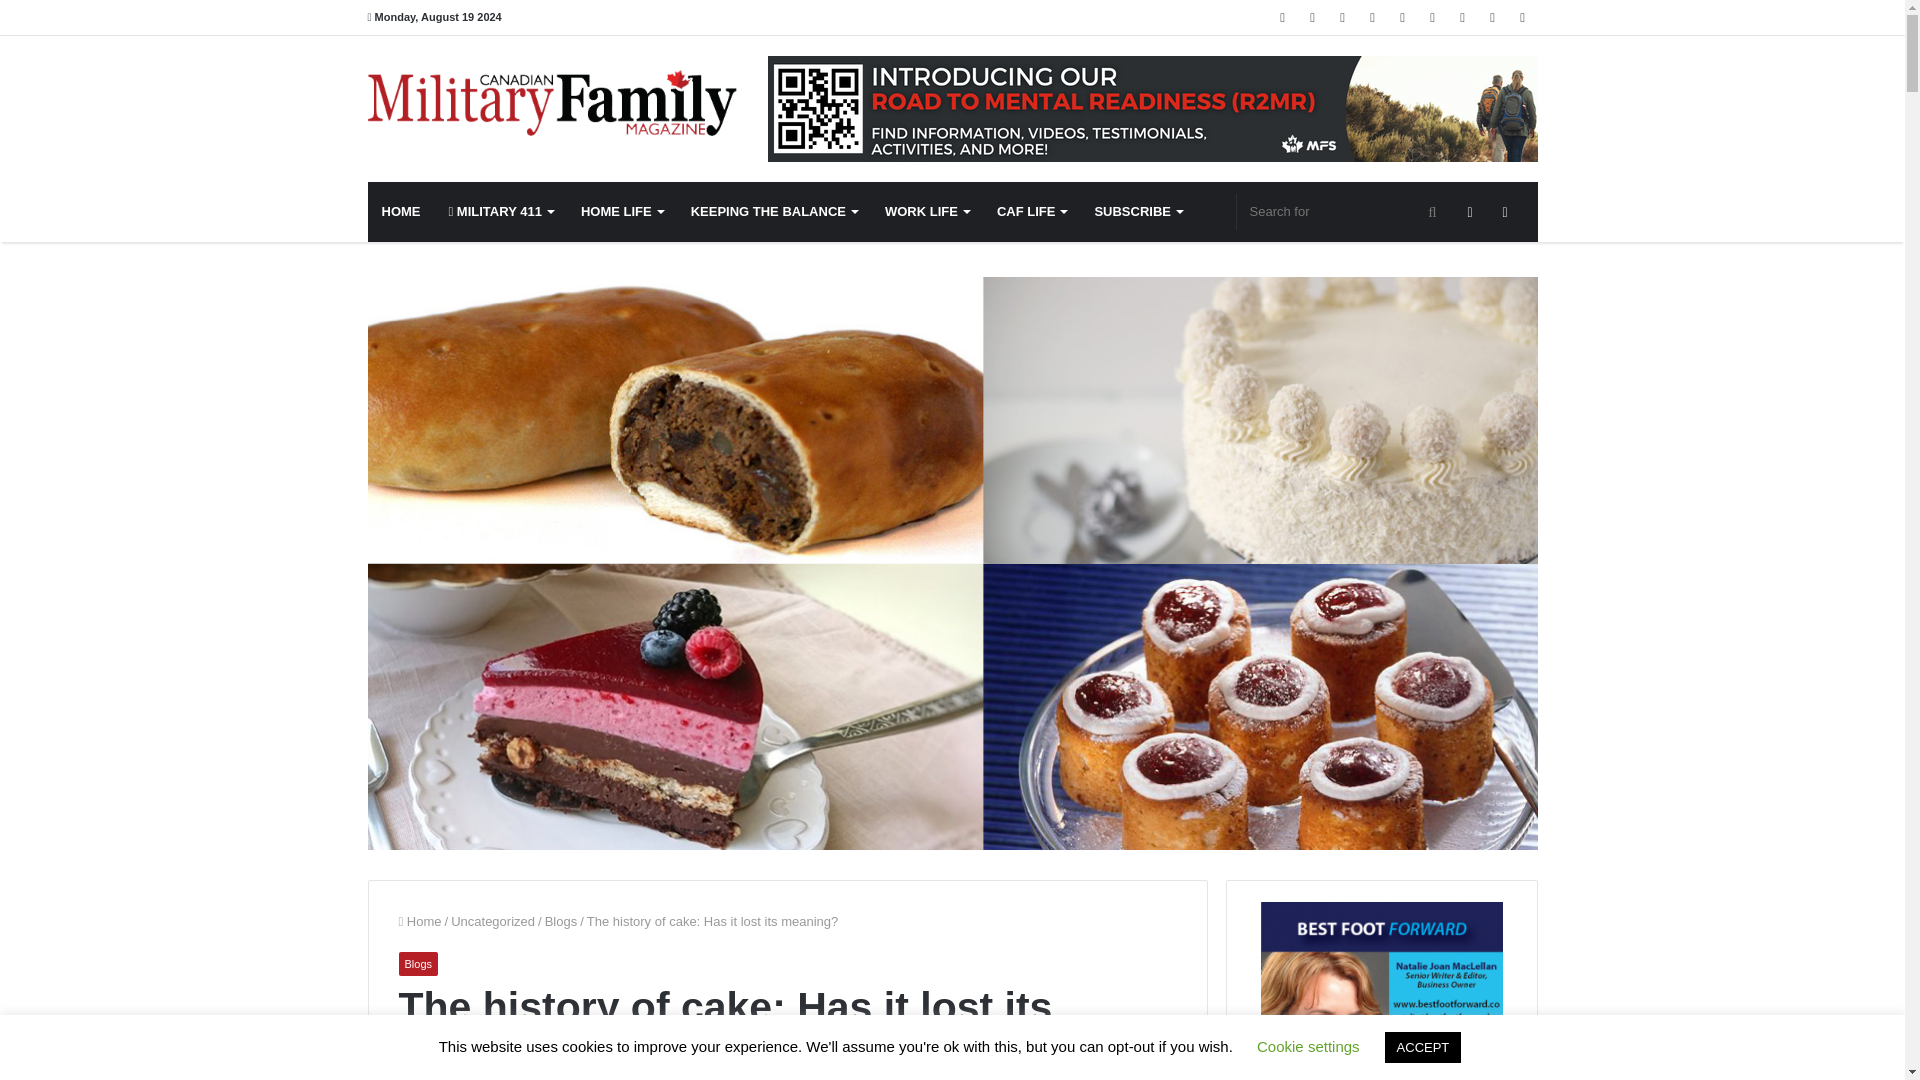 This screenshot has width=1920, height=1080. I want to click on WORK LIFE, so click(927, 212).